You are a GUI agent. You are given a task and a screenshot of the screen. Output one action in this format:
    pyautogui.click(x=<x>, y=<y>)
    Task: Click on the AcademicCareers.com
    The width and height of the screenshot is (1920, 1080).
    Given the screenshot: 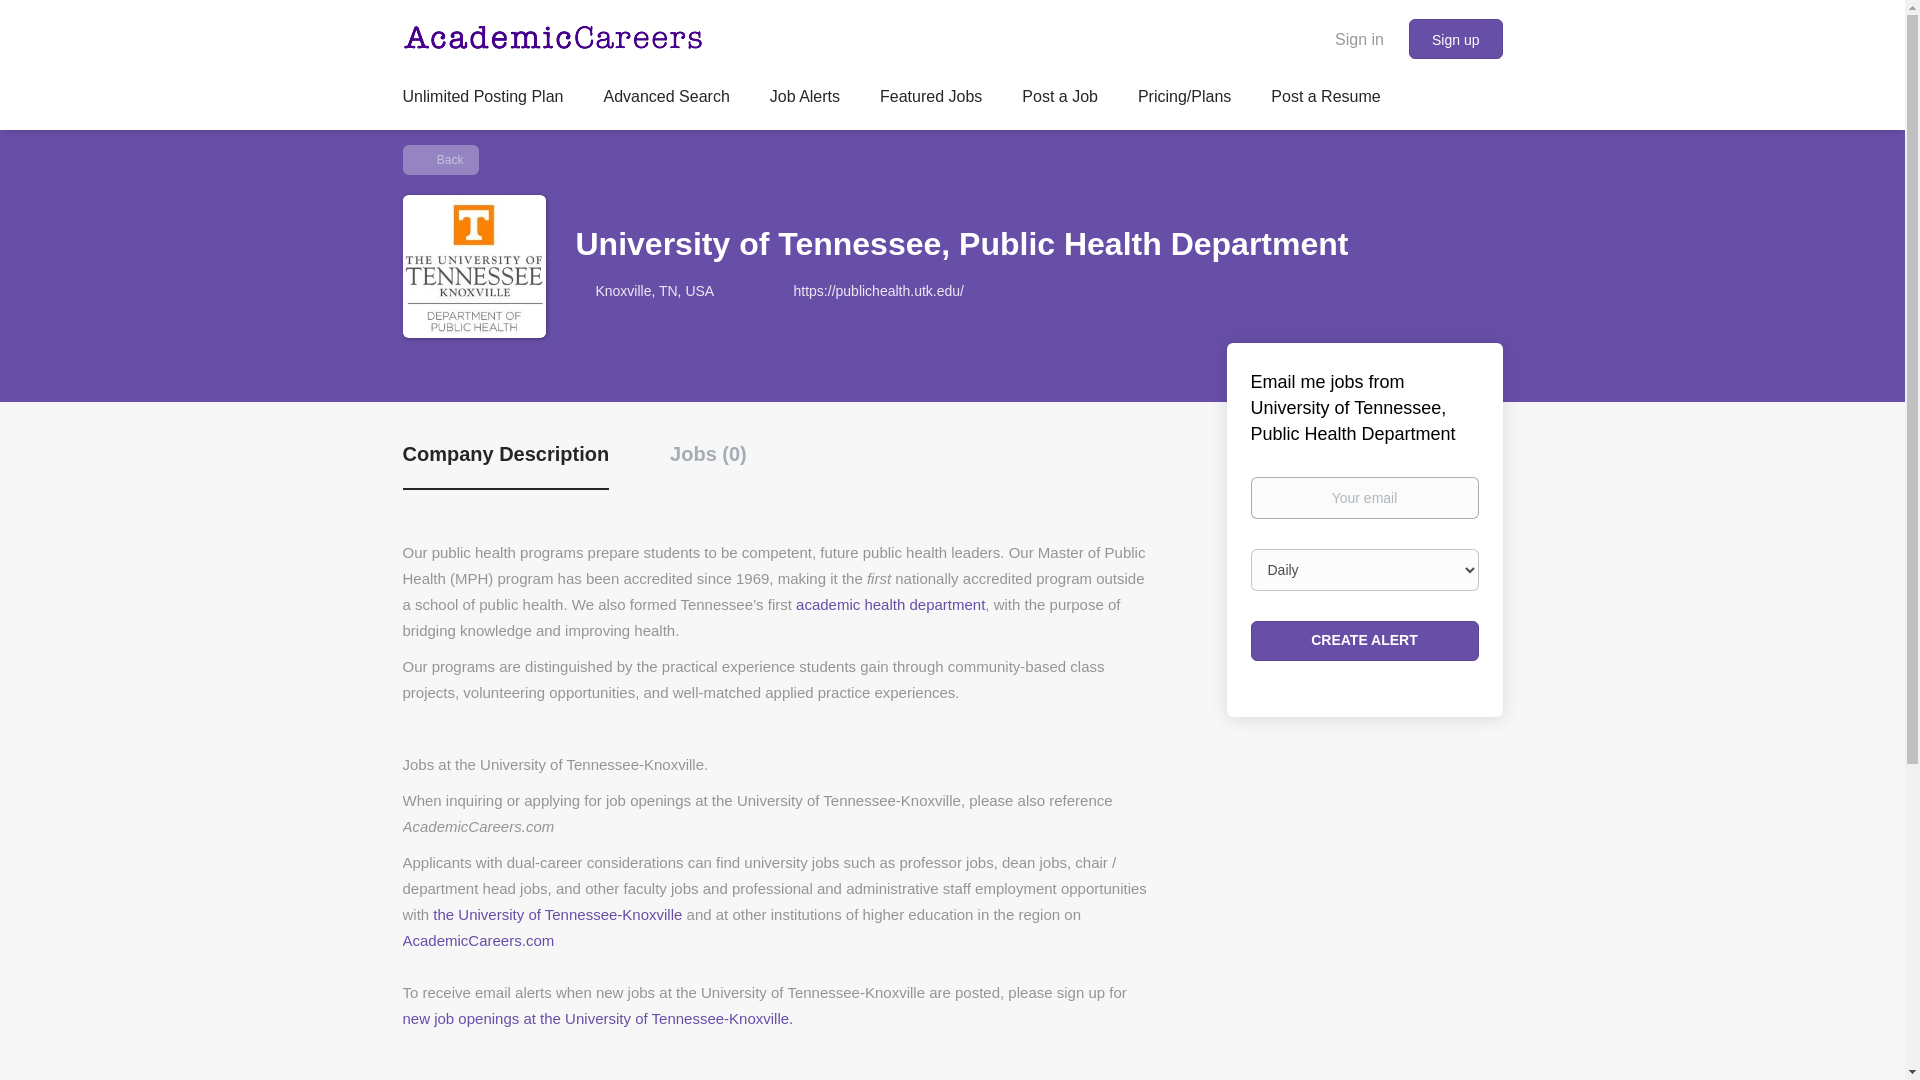 What is the action you would take?
    pyautogui.click(x=478, y=940)
    